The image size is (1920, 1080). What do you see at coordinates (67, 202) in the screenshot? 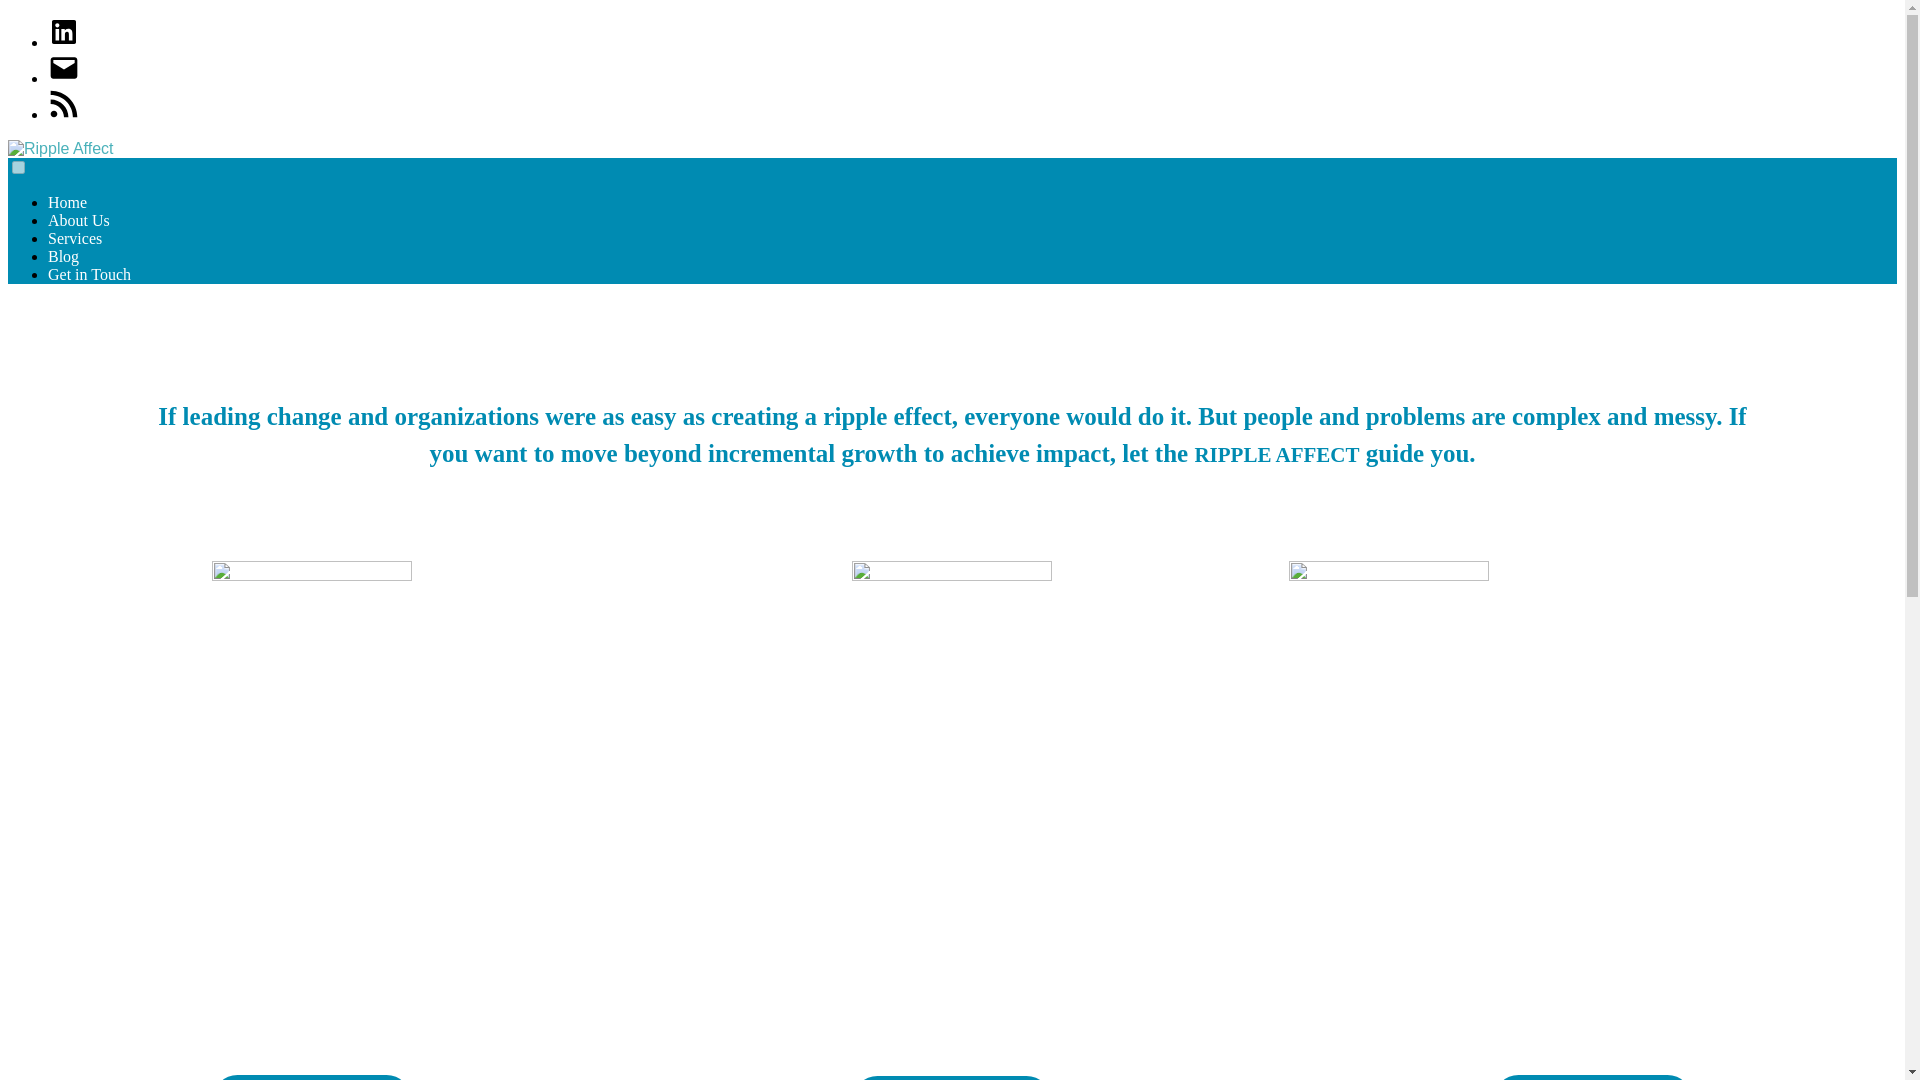
I see `Home` at bounding box center [67, 202].